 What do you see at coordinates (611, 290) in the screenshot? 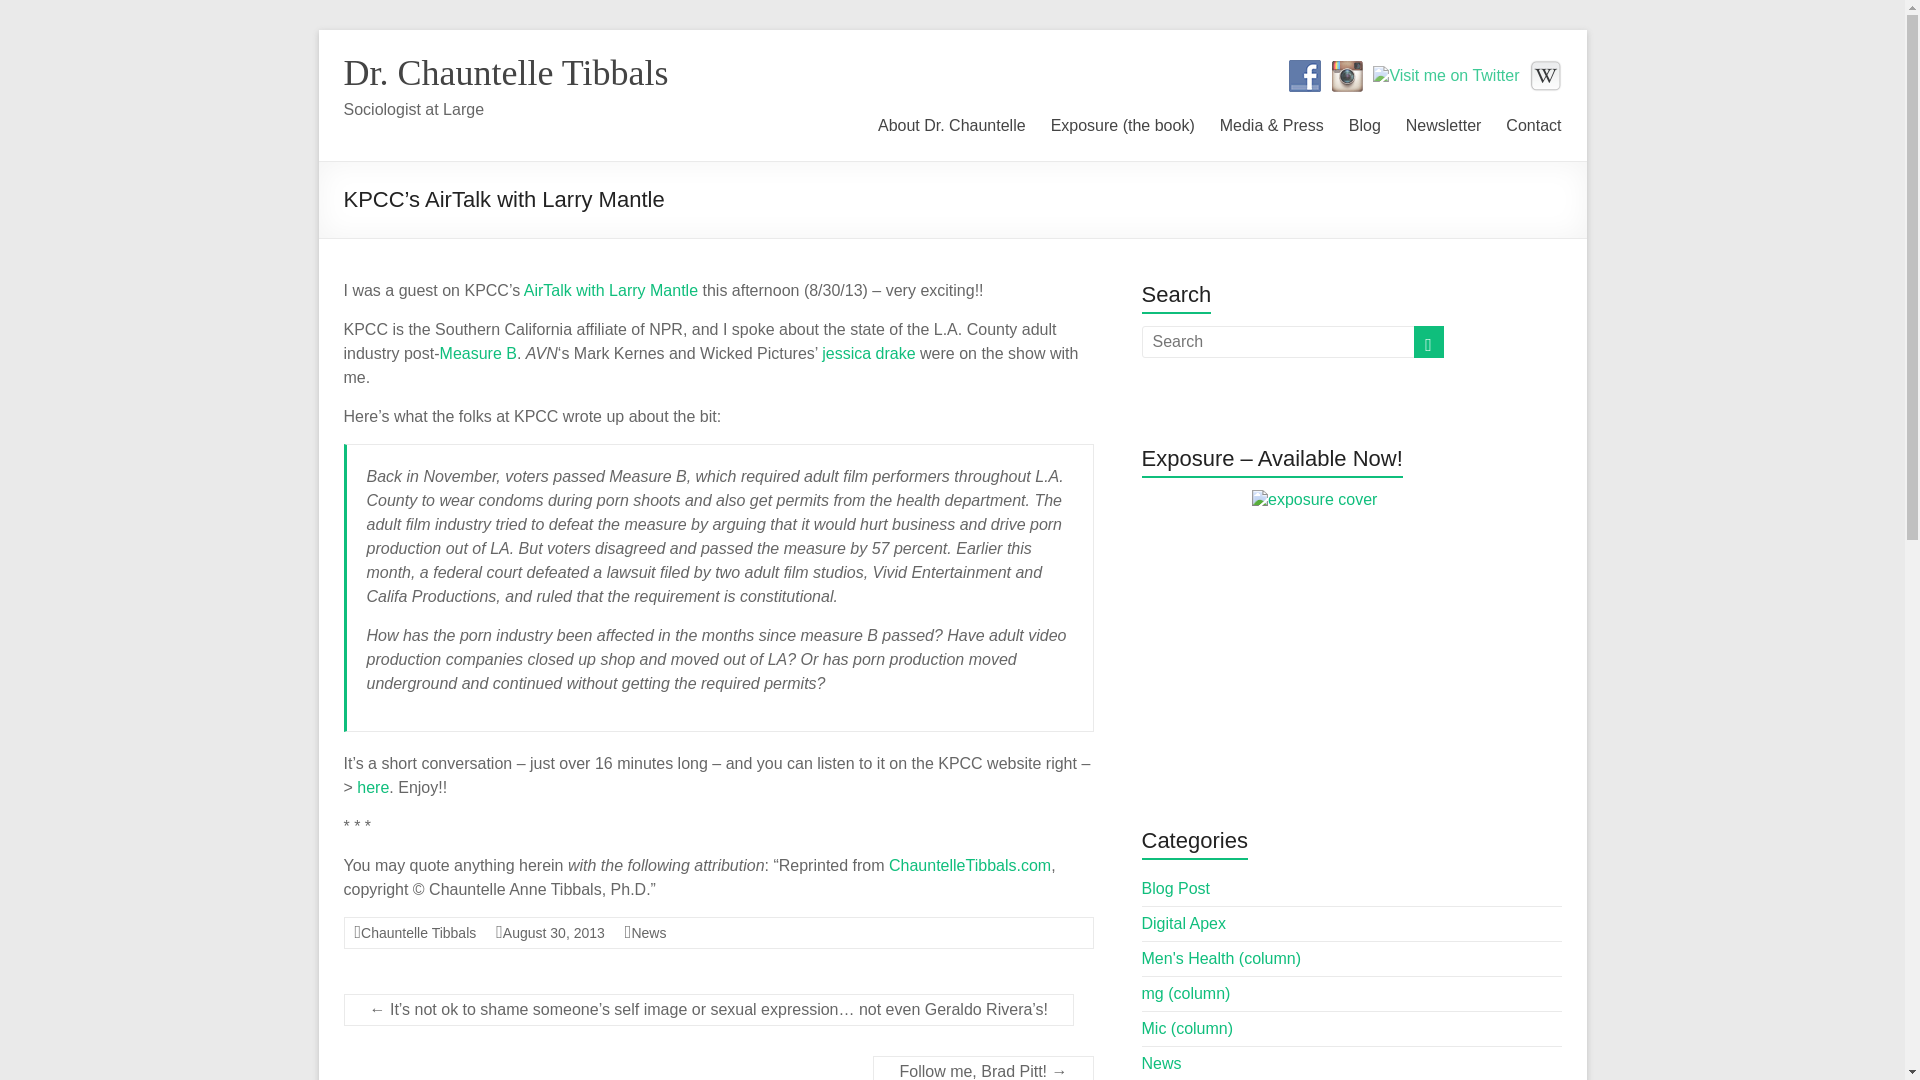
I see `AirTalk with Larry Mantle` at bounding box center [611, 290].